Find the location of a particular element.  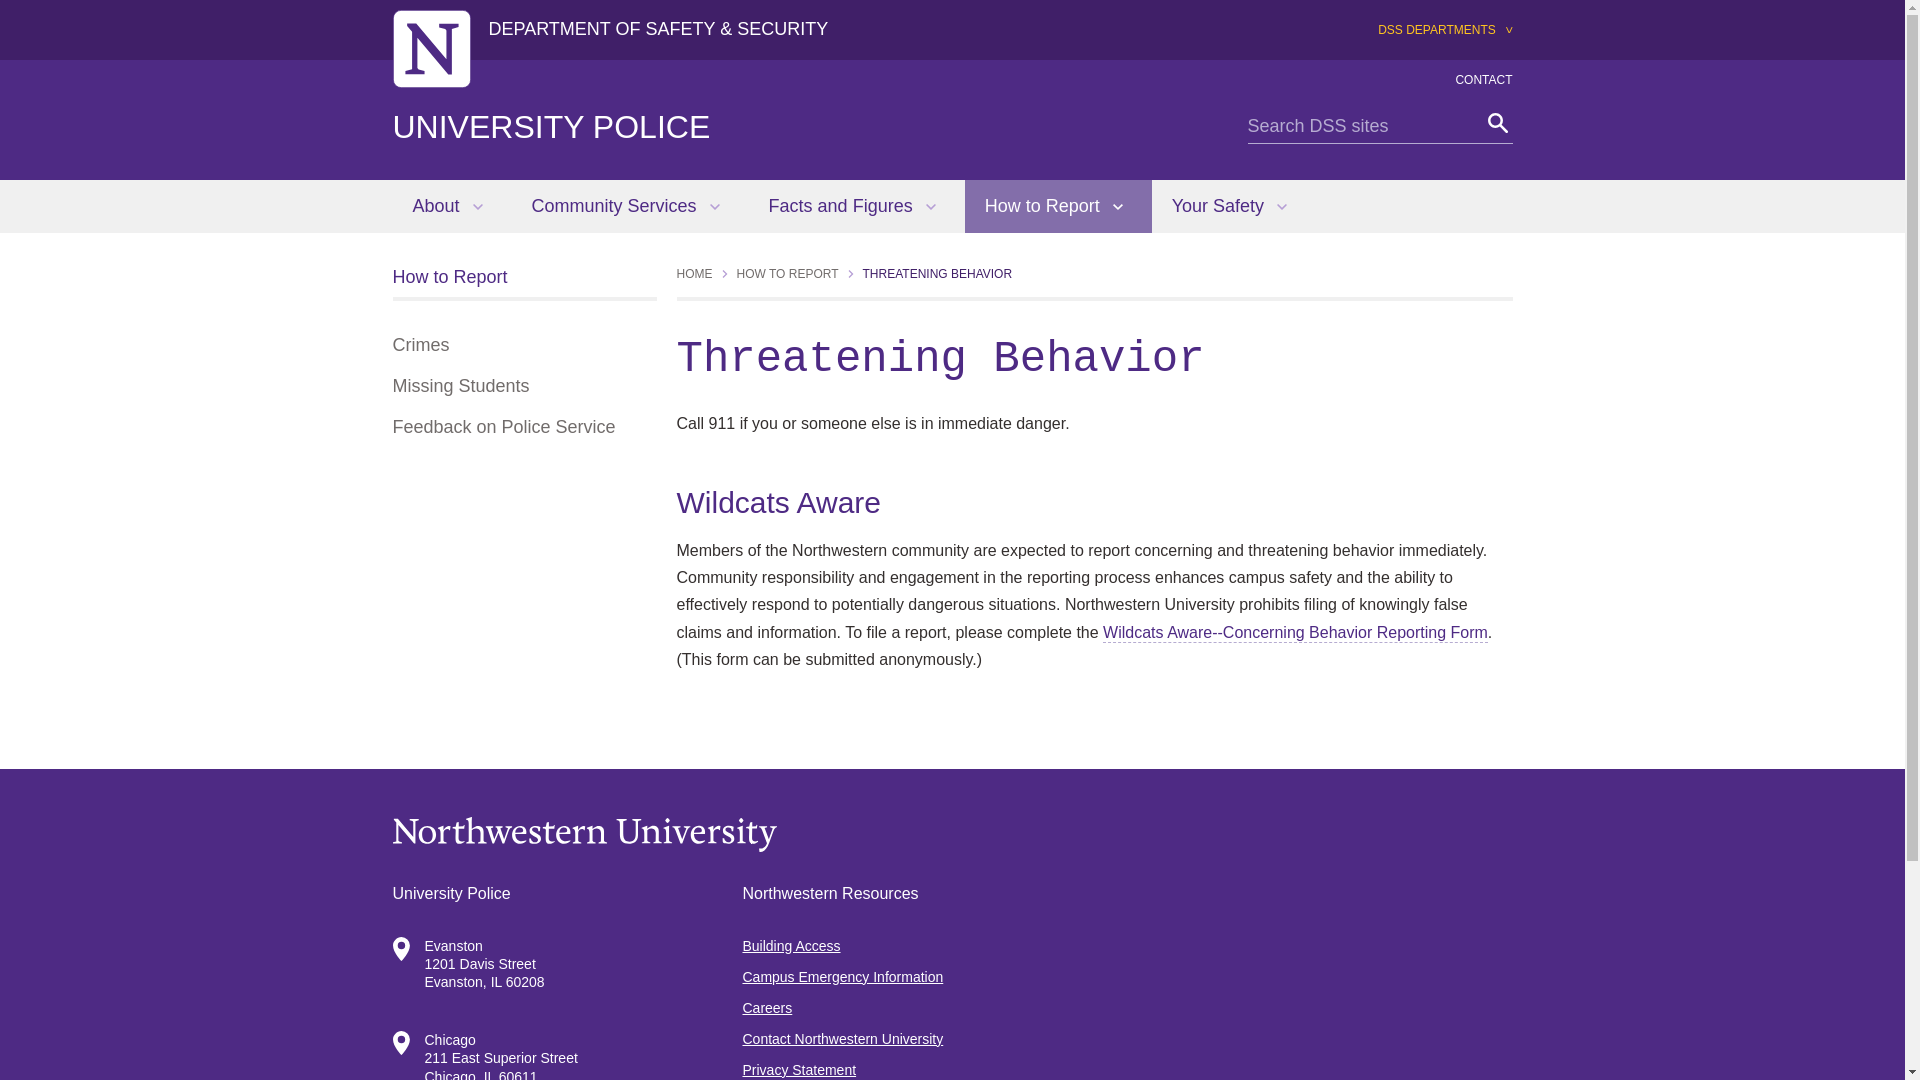

Northwestern University Home is located at coordinates (952, 834).